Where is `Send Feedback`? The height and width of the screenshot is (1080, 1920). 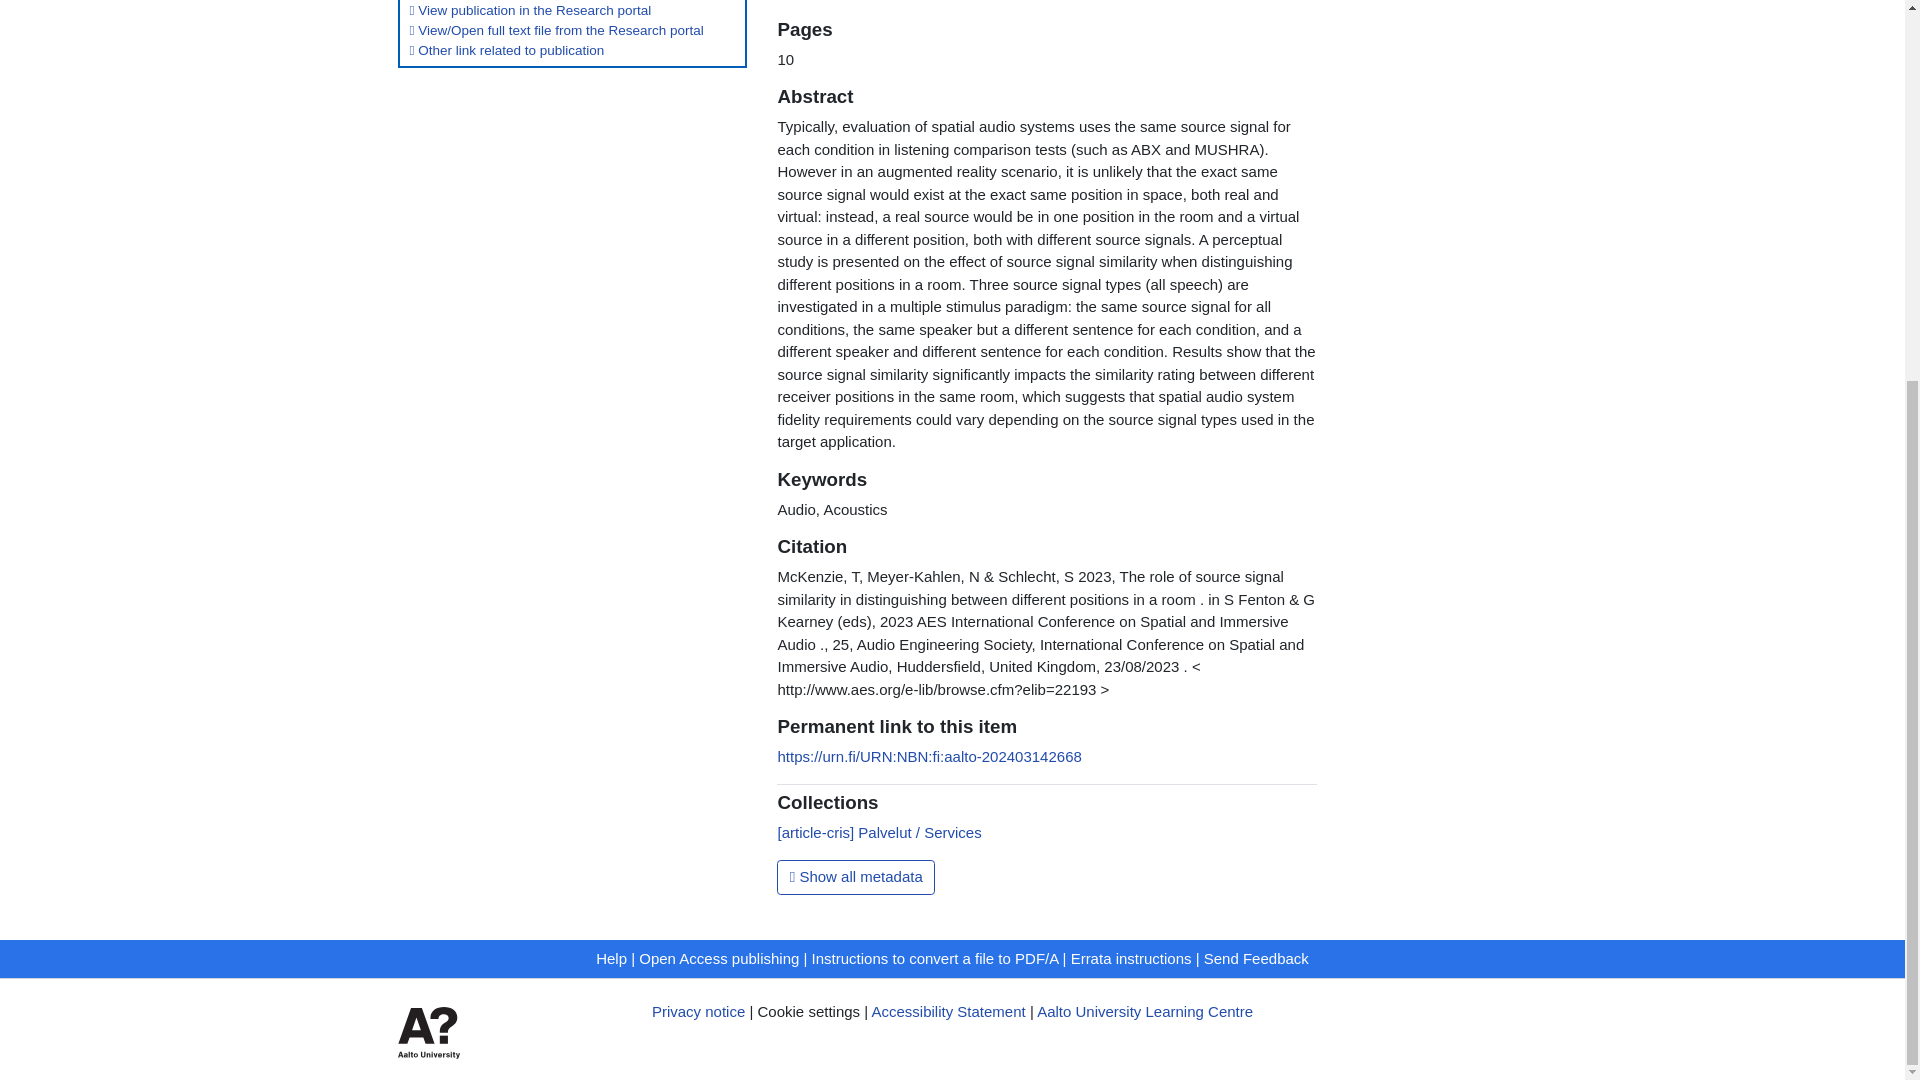 Send Feedback is located at coordinates (1256, 958).